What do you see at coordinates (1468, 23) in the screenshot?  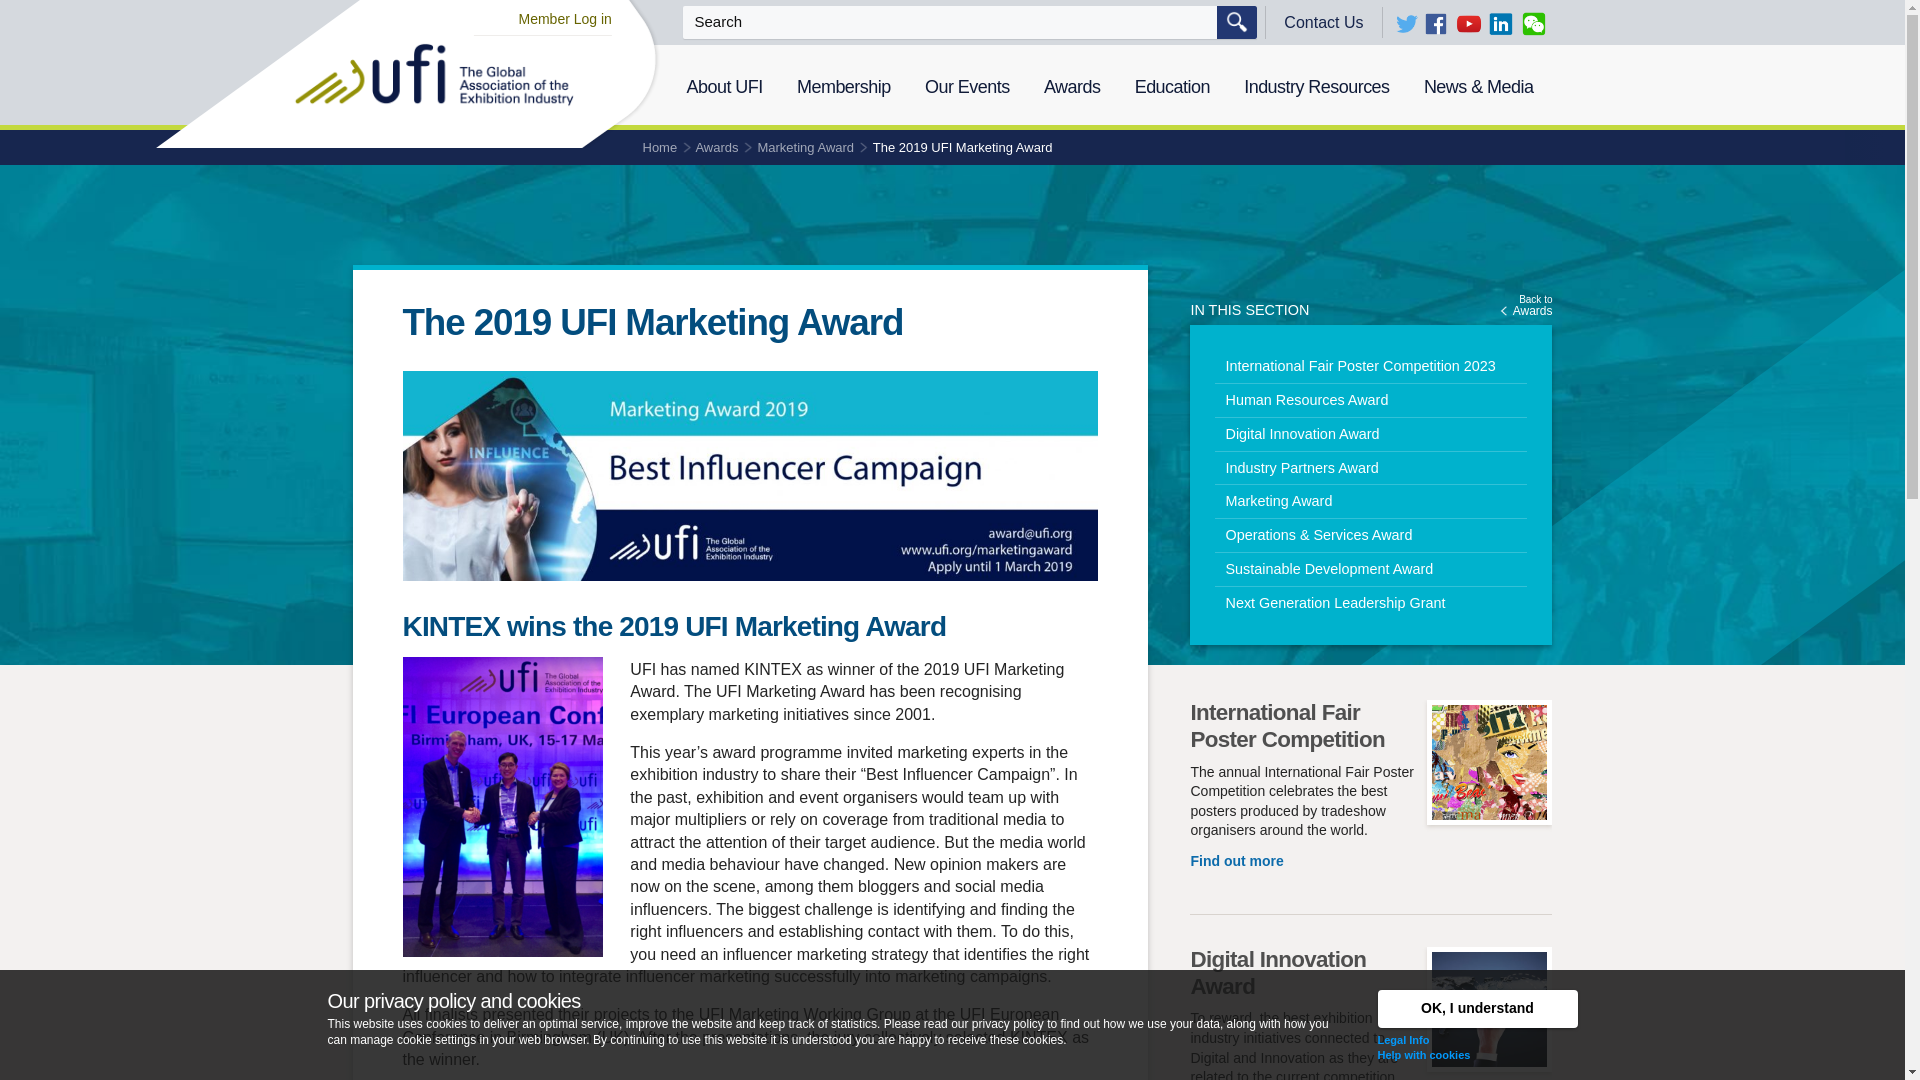 I see `YouTube` at bounding box center [1468, 23].